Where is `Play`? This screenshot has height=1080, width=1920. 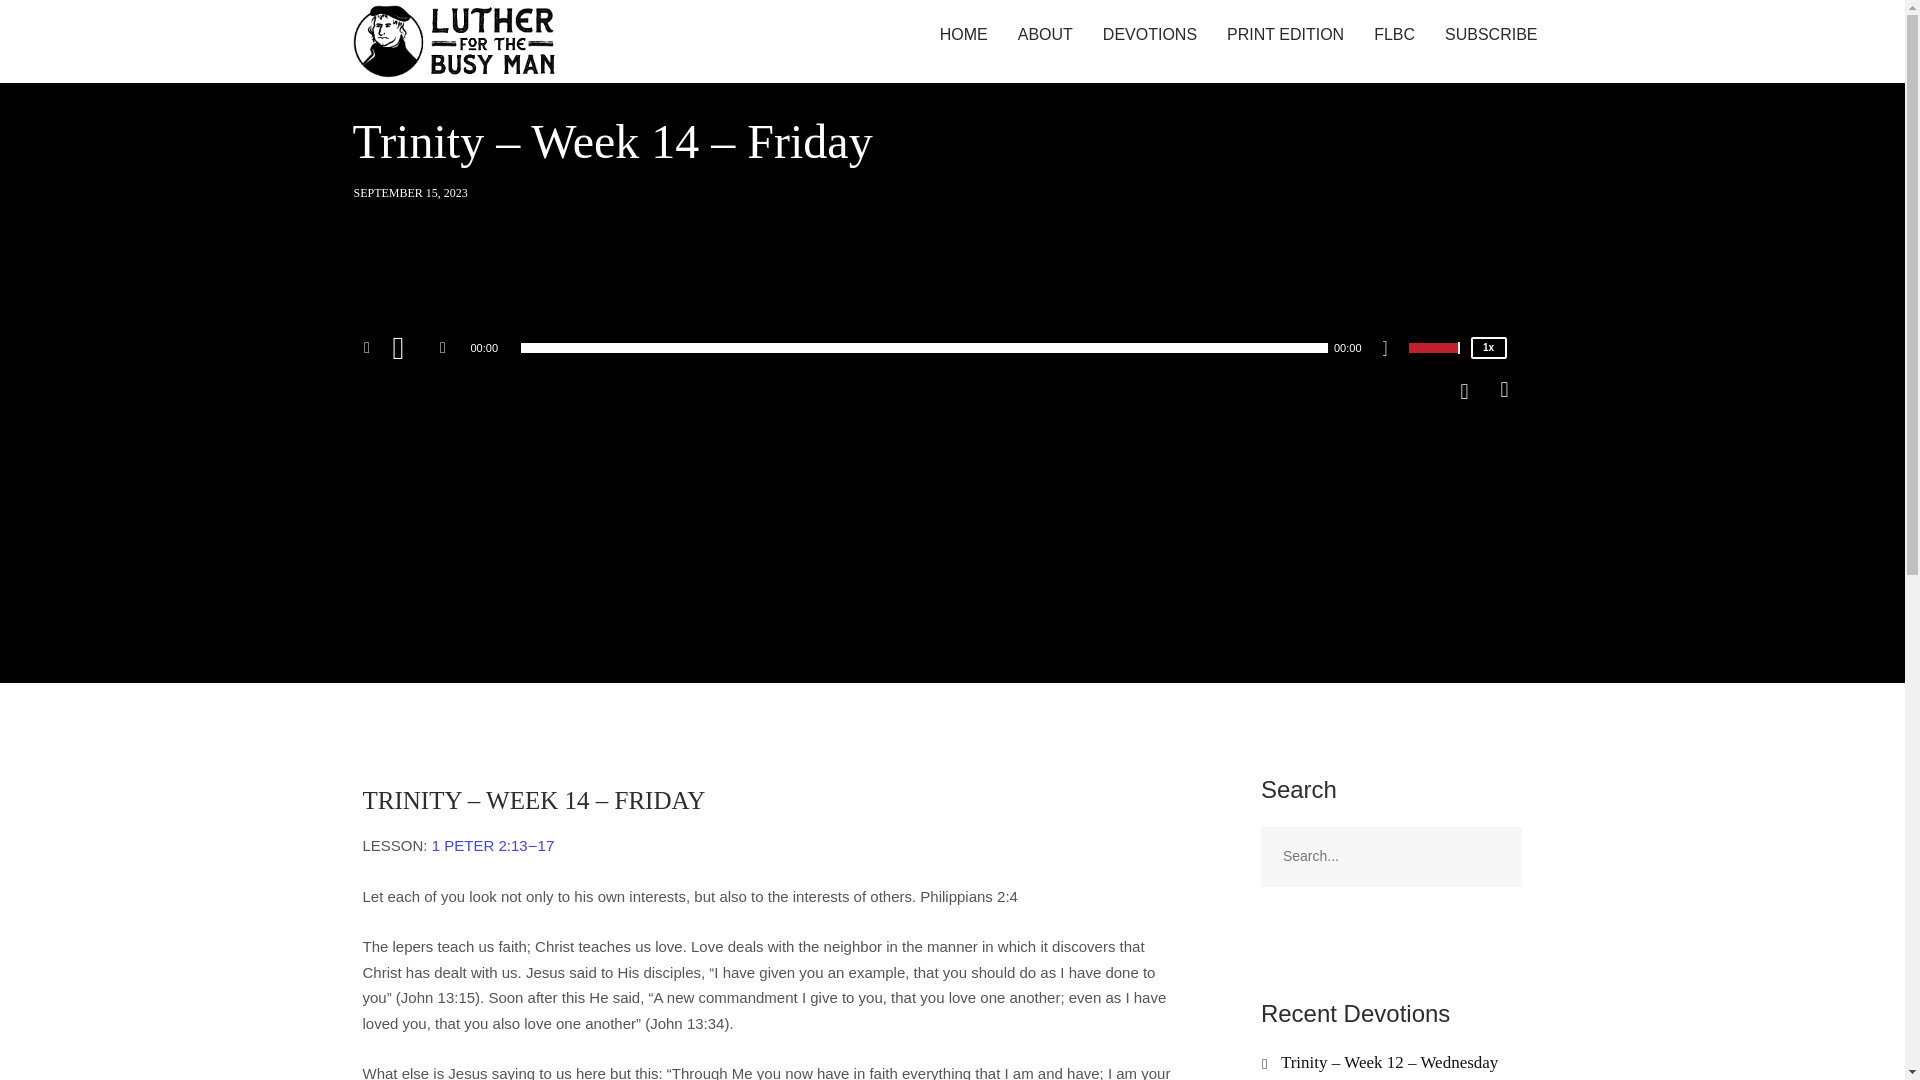
Play is located at coordinates (412, 348).